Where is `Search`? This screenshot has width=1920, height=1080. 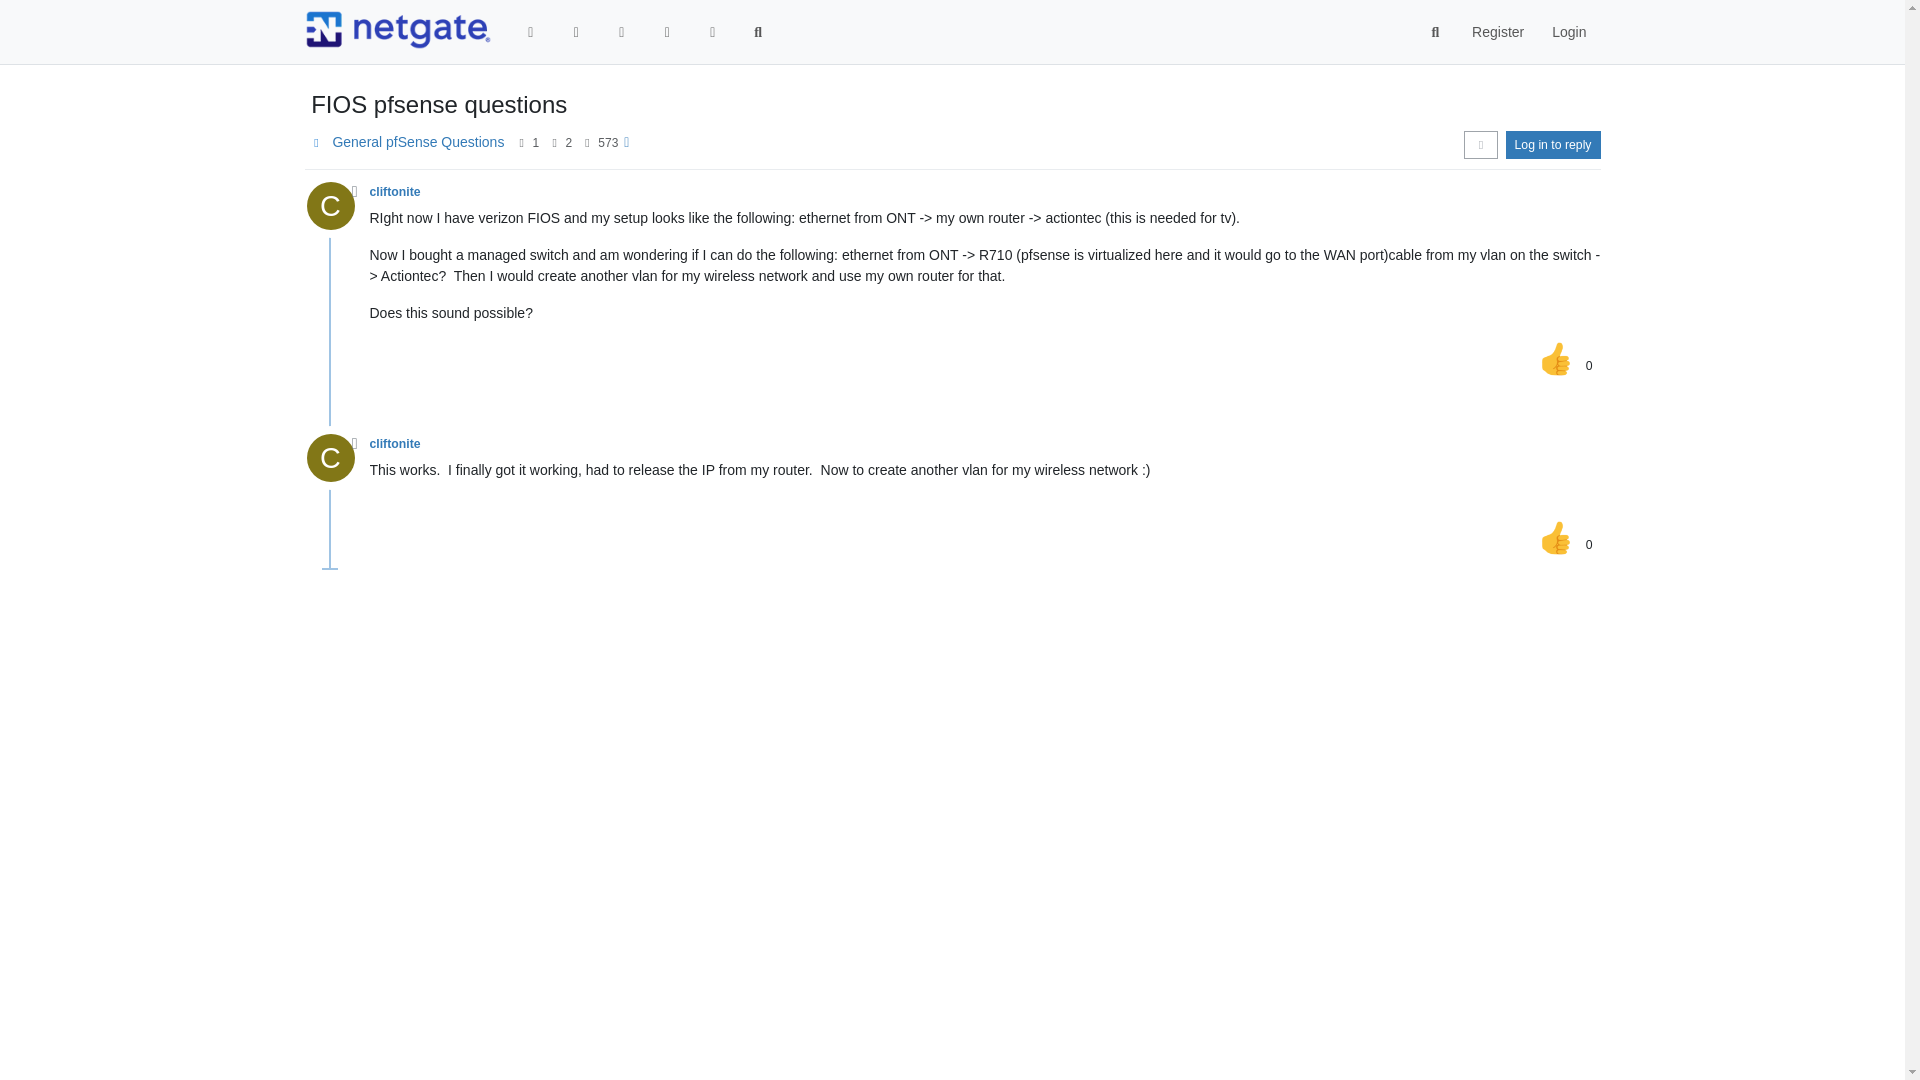 Search is located at coordinates (1436, 32).